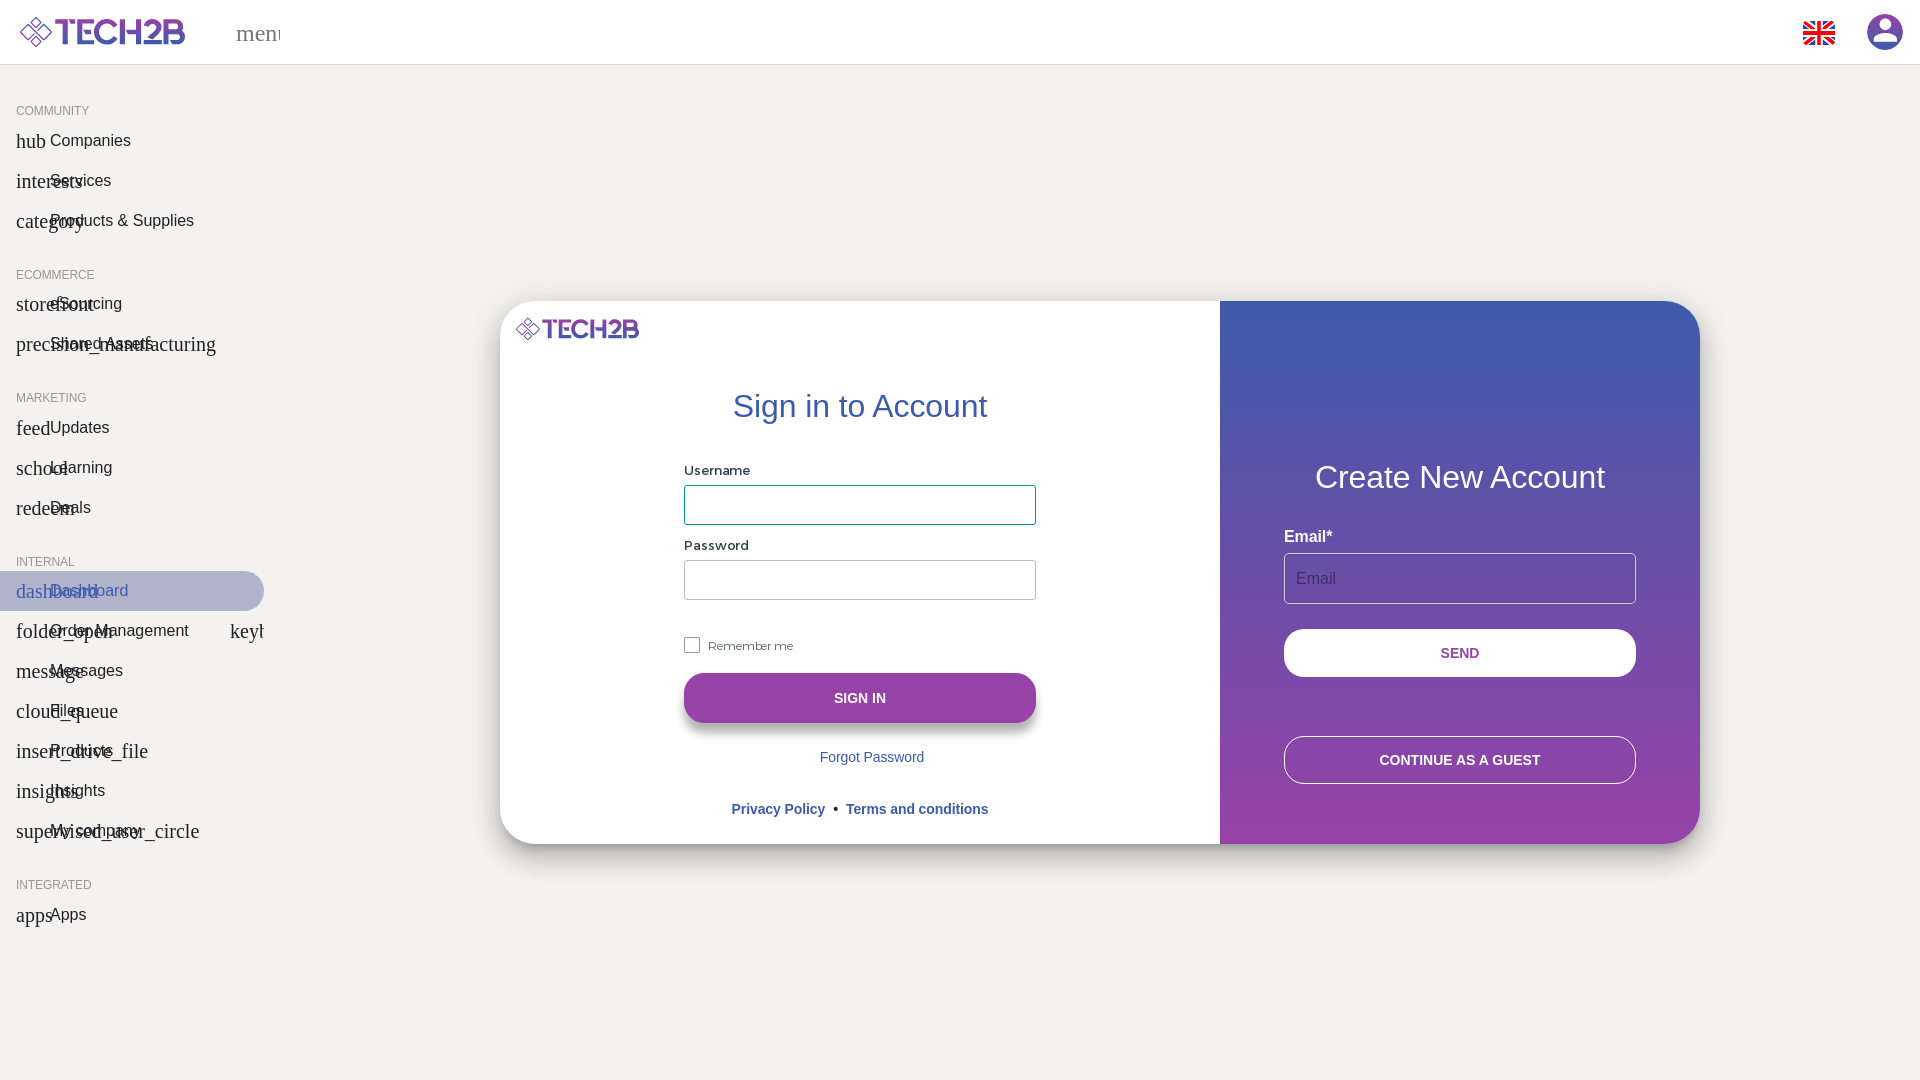 The width and height of the screenshot is (1920, 1080). What do you see at coordinates (132, 591) in the screenshot?
I see `dashboard
Dashboard` at bounding box center [132, 591].